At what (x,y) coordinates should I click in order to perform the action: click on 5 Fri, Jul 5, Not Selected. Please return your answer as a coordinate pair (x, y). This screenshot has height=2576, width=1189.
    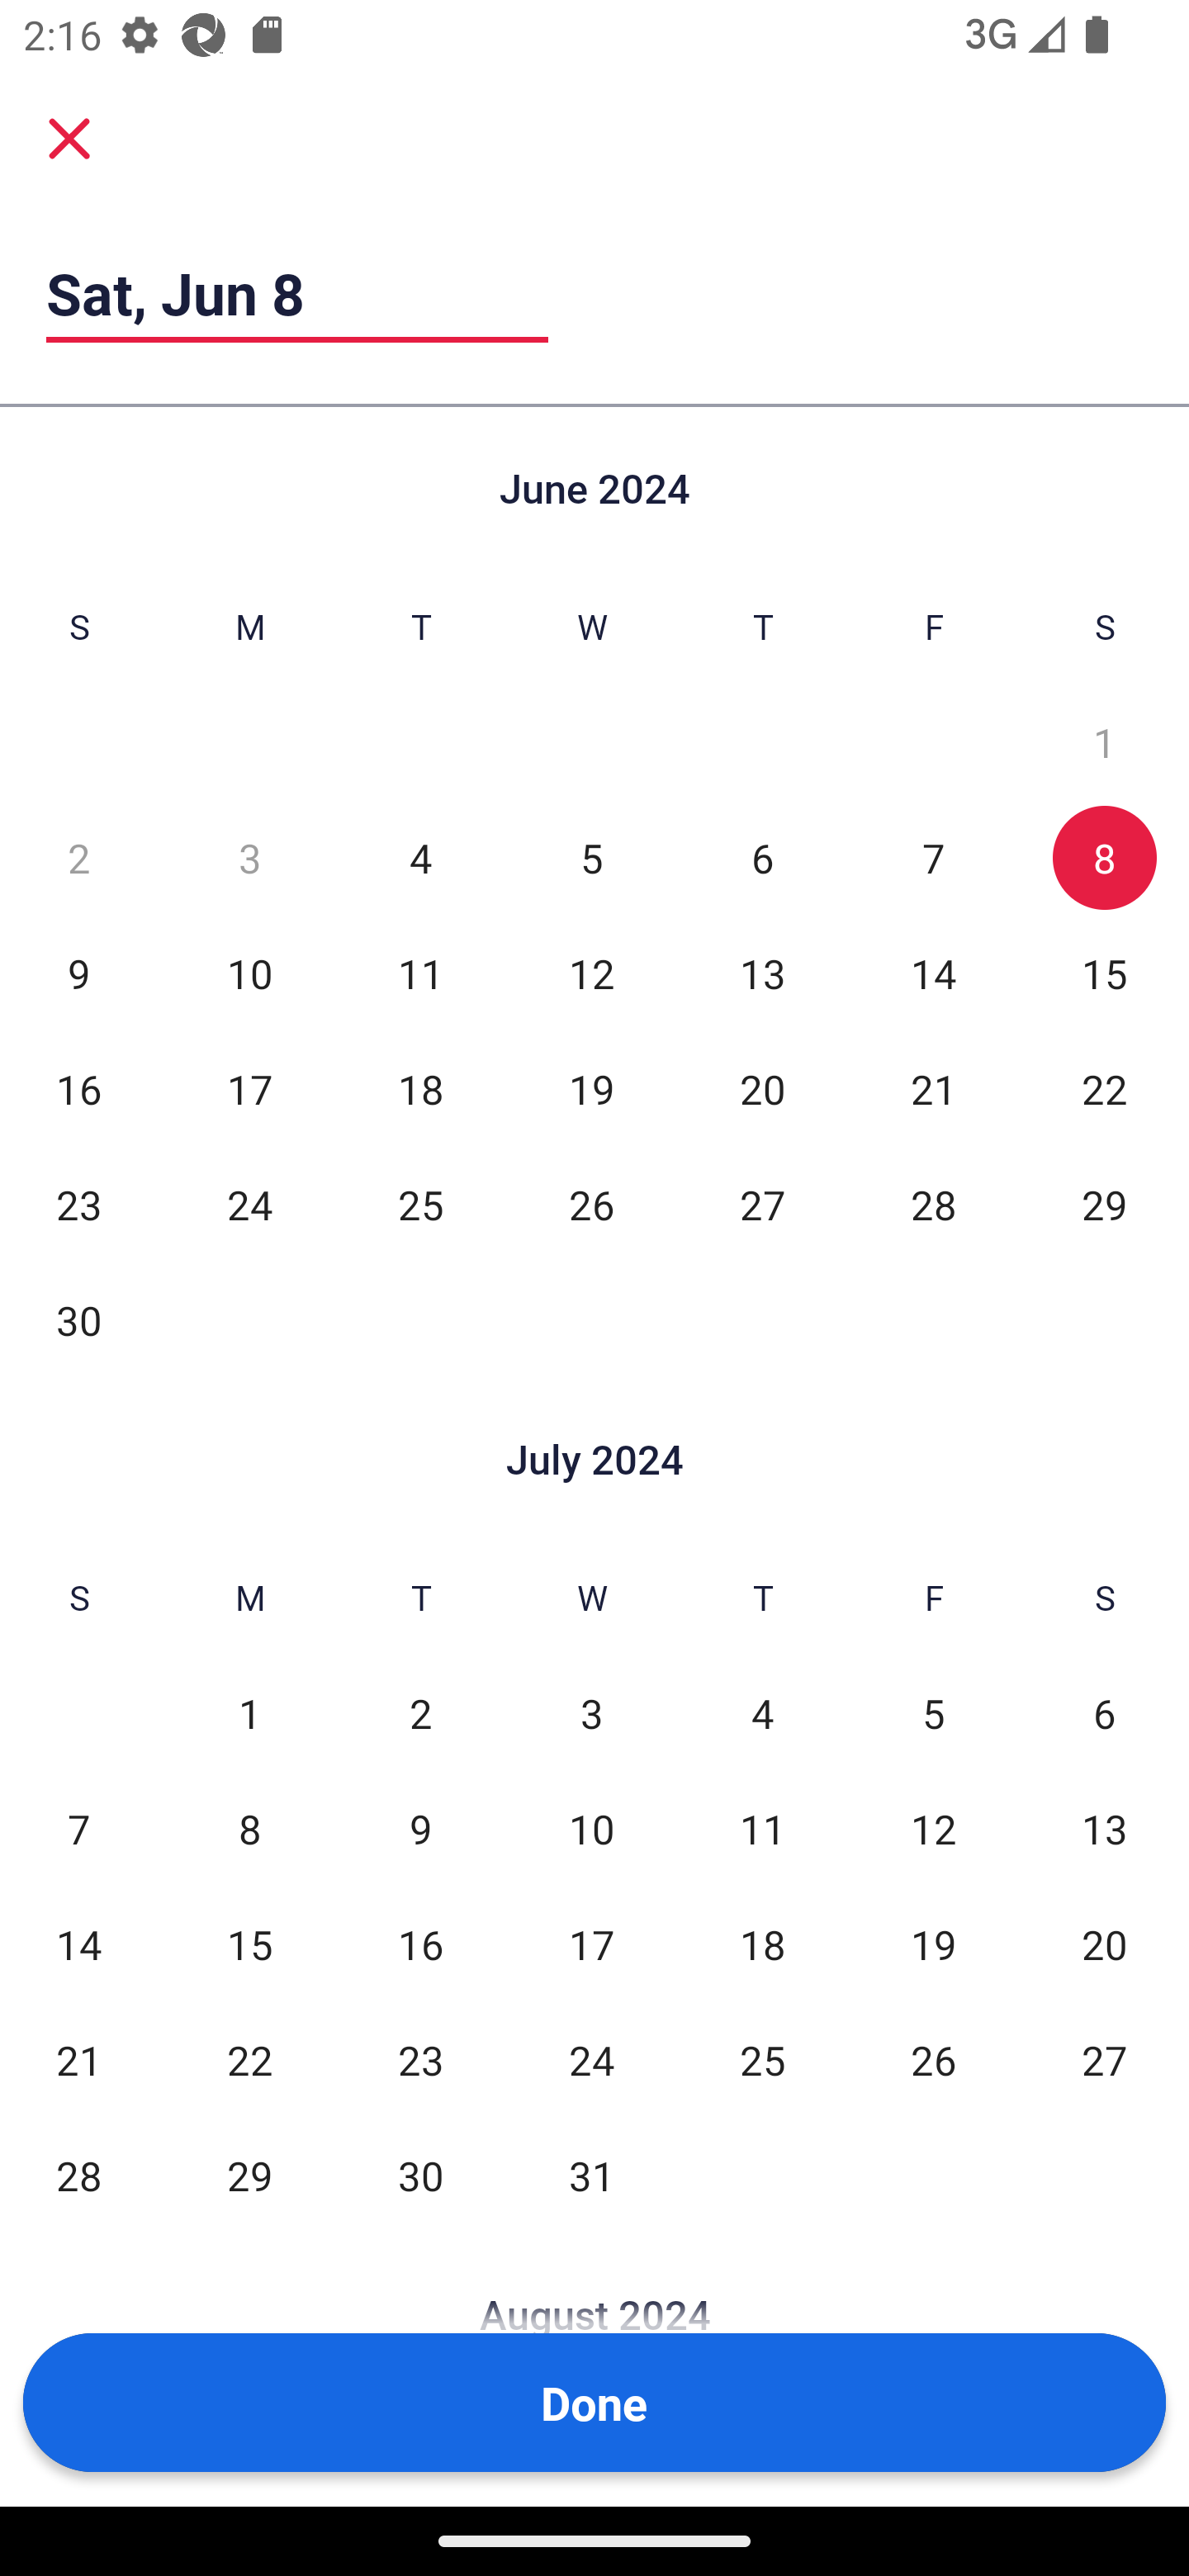
    Looking at the image, I should click on (933, 1714).